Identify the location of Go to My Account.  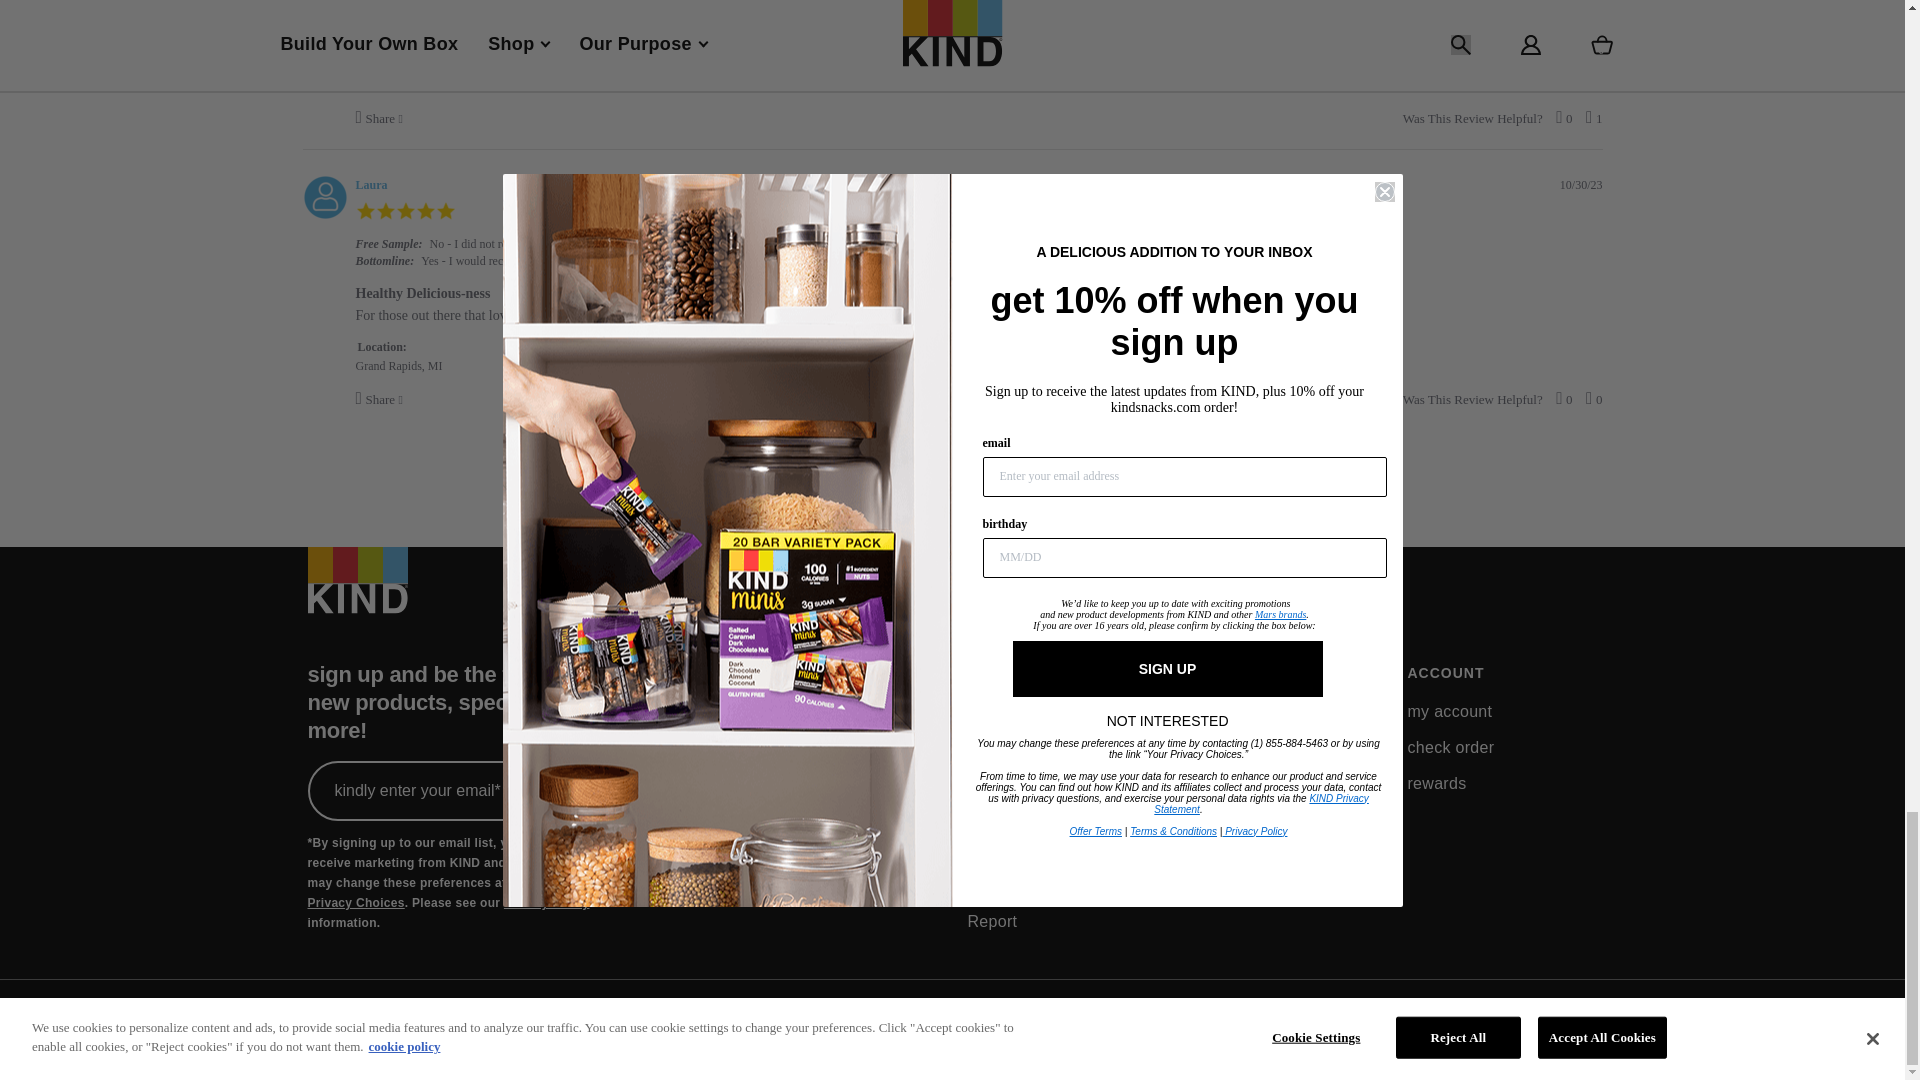
(1449, 711).